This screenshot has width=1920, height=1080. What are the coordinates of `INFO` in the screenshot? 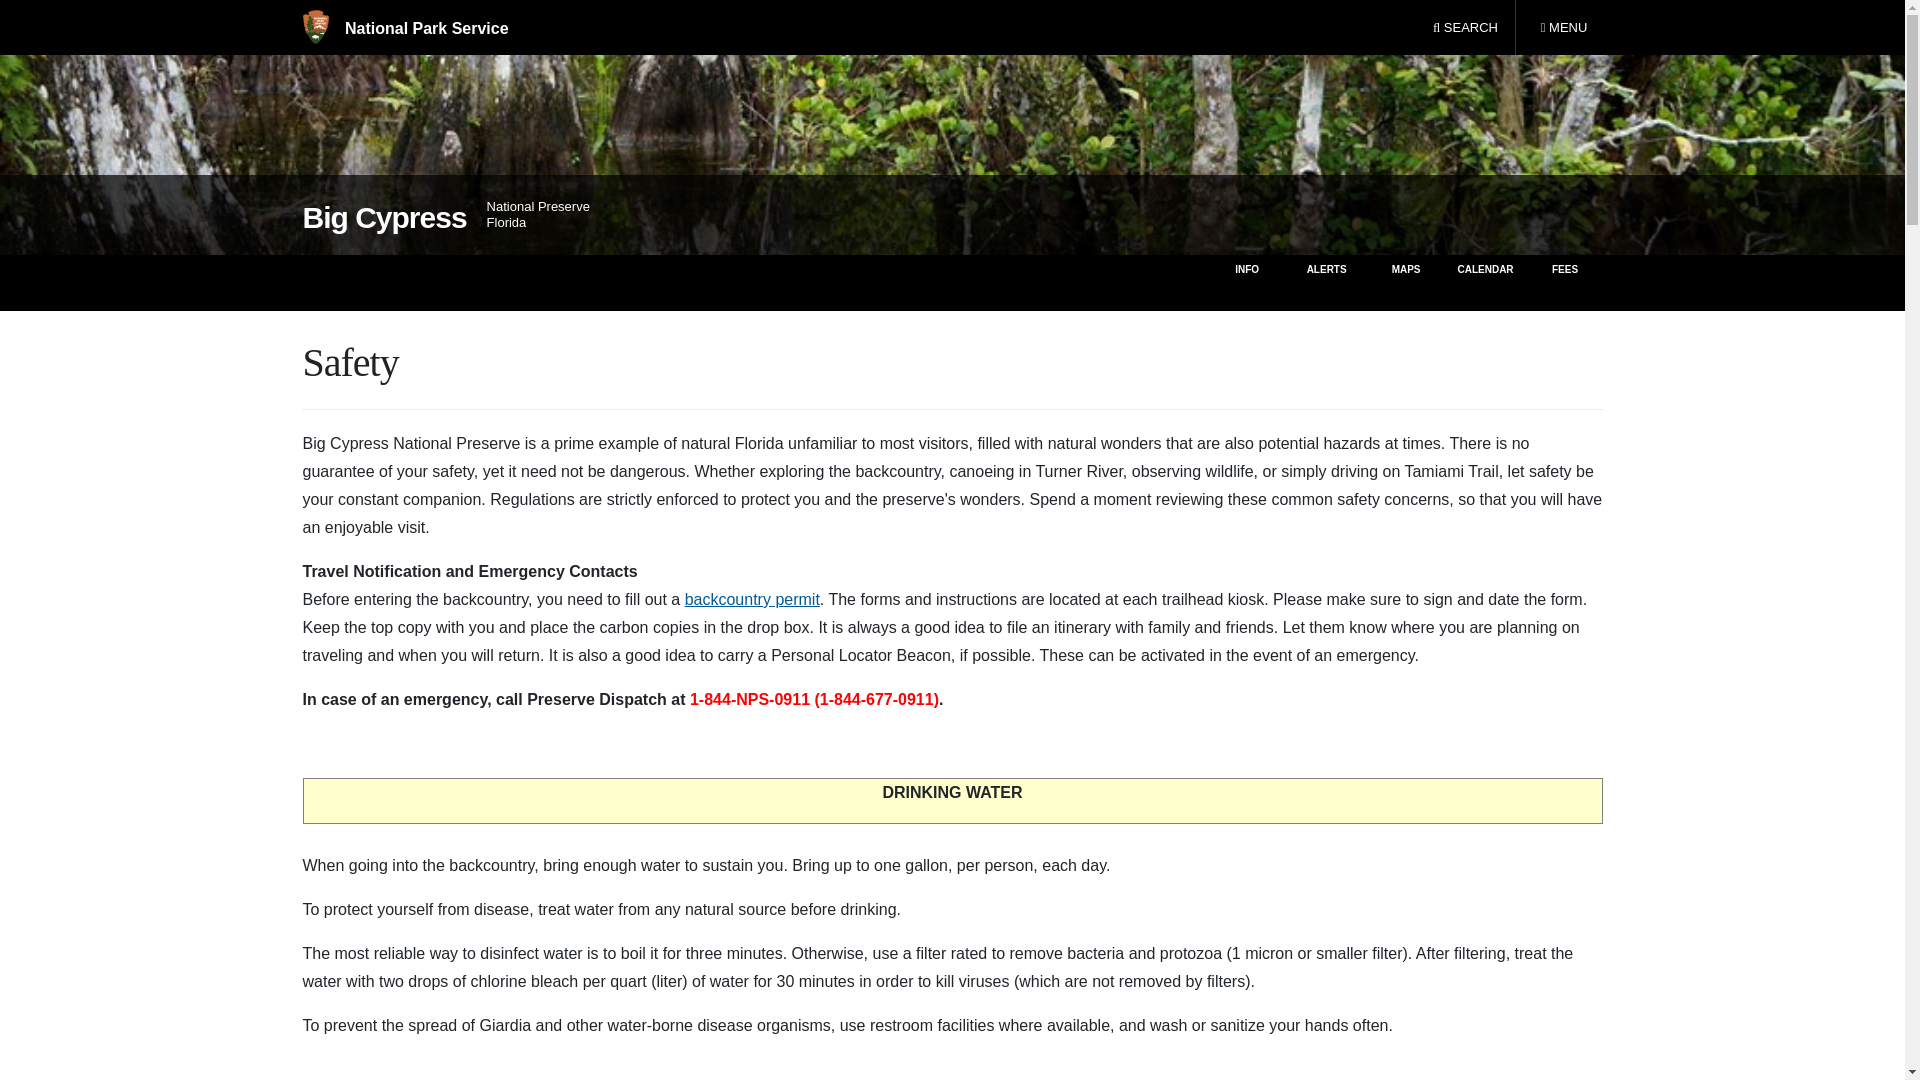 It's located at (1563, 28).